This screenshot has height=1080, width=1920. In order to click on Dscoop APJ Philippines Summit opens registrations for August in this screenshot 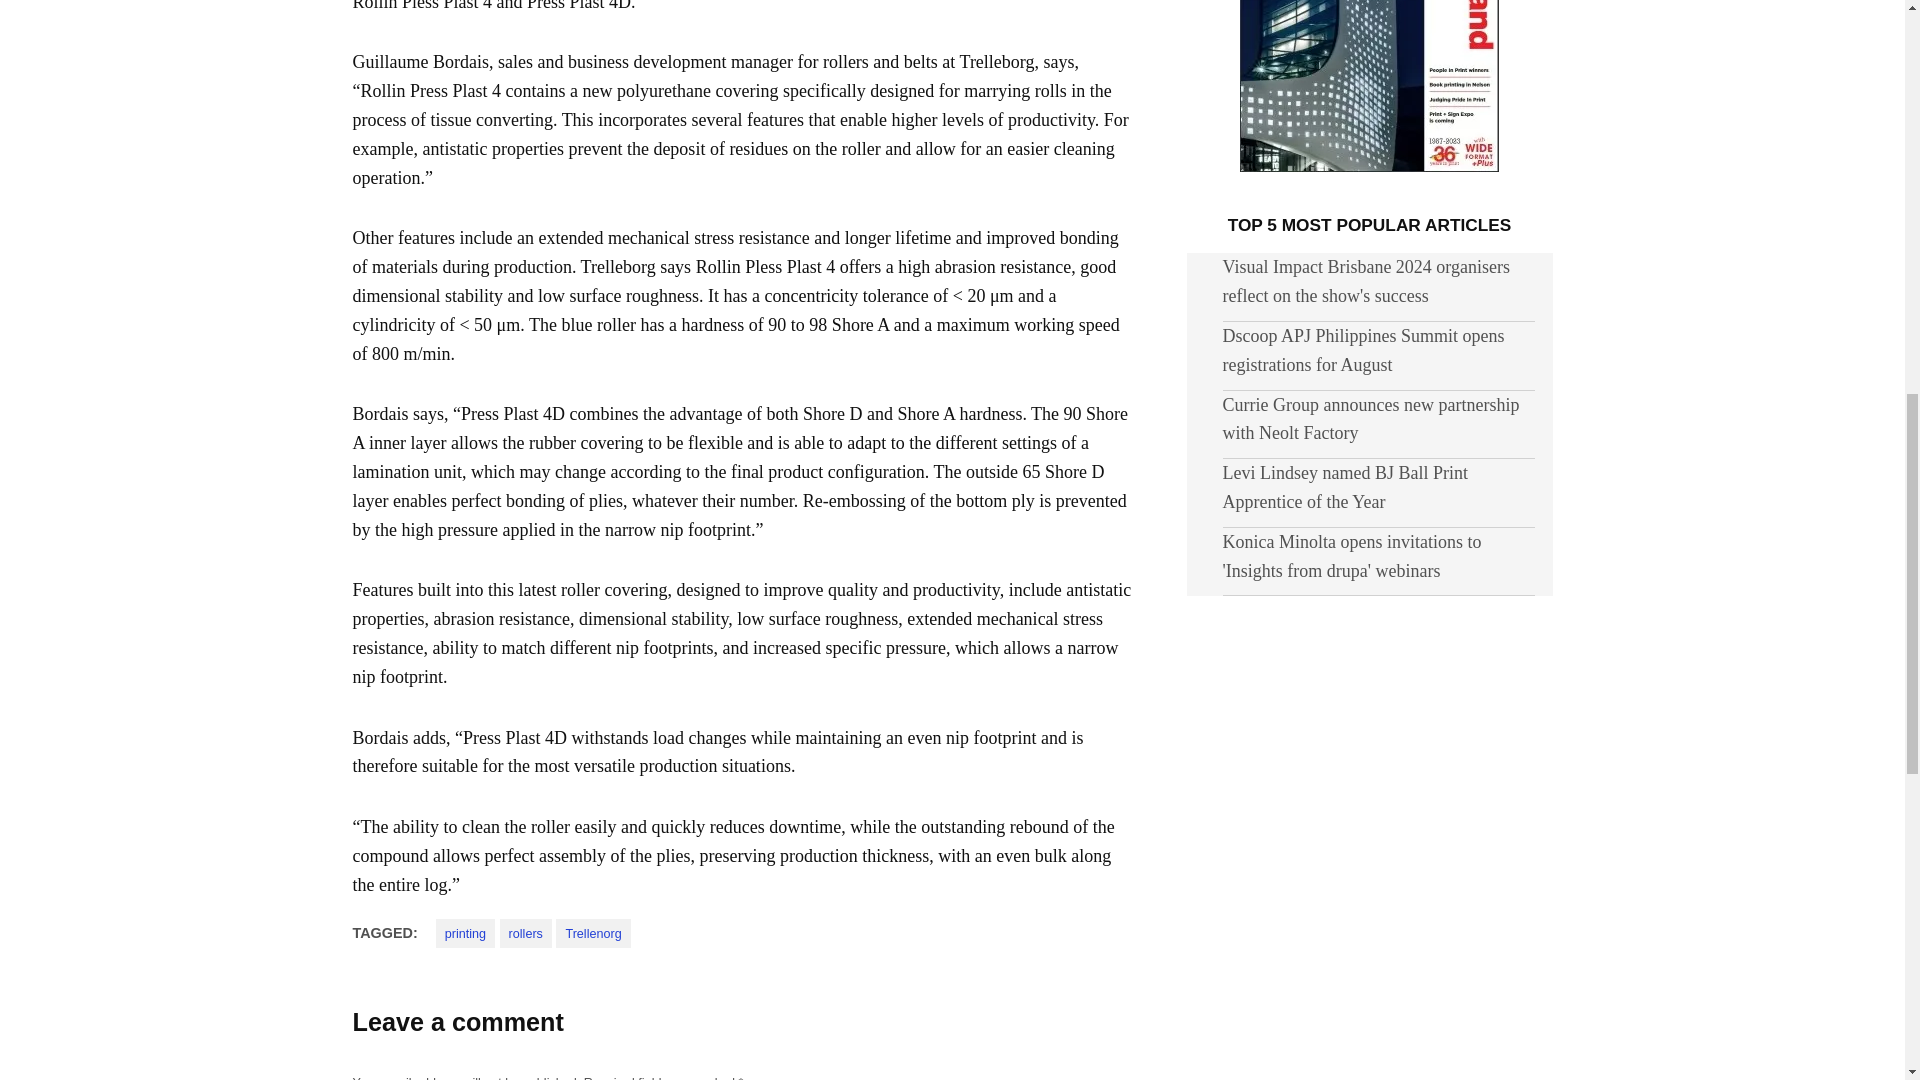, I will do `click(1362, 350)`.